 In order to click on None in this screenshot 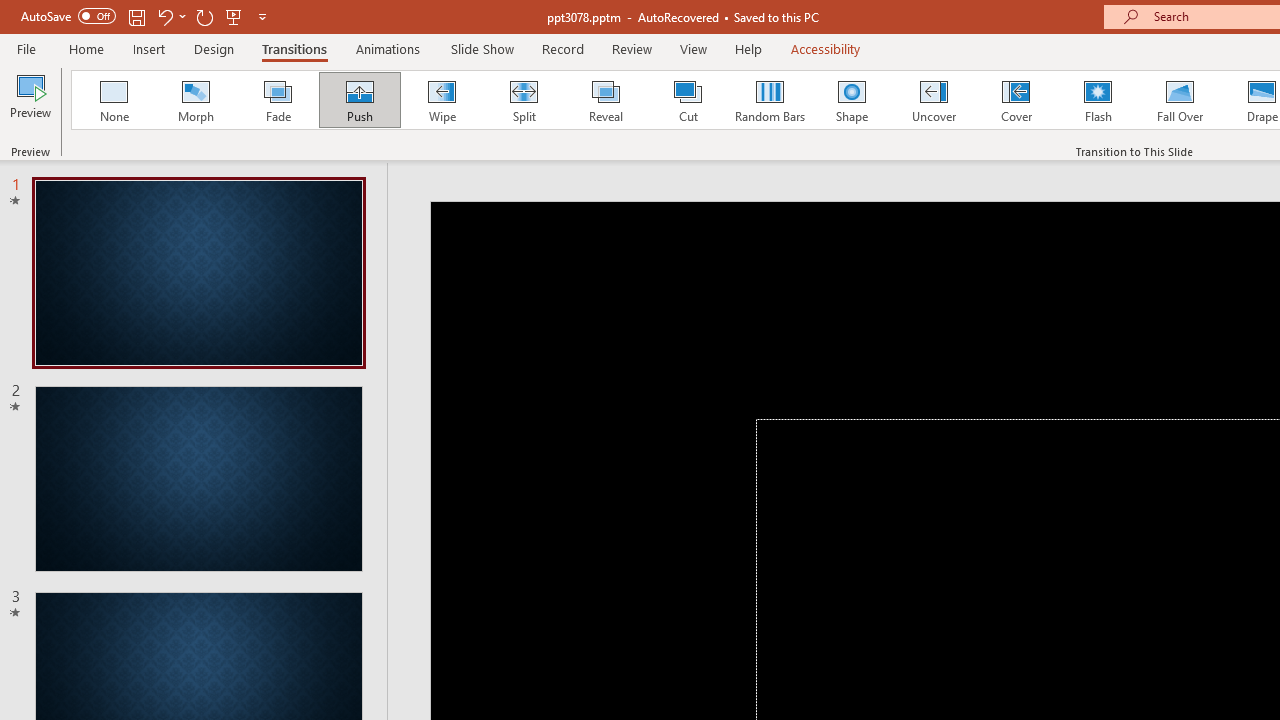, I will do `click(113, 100)`.